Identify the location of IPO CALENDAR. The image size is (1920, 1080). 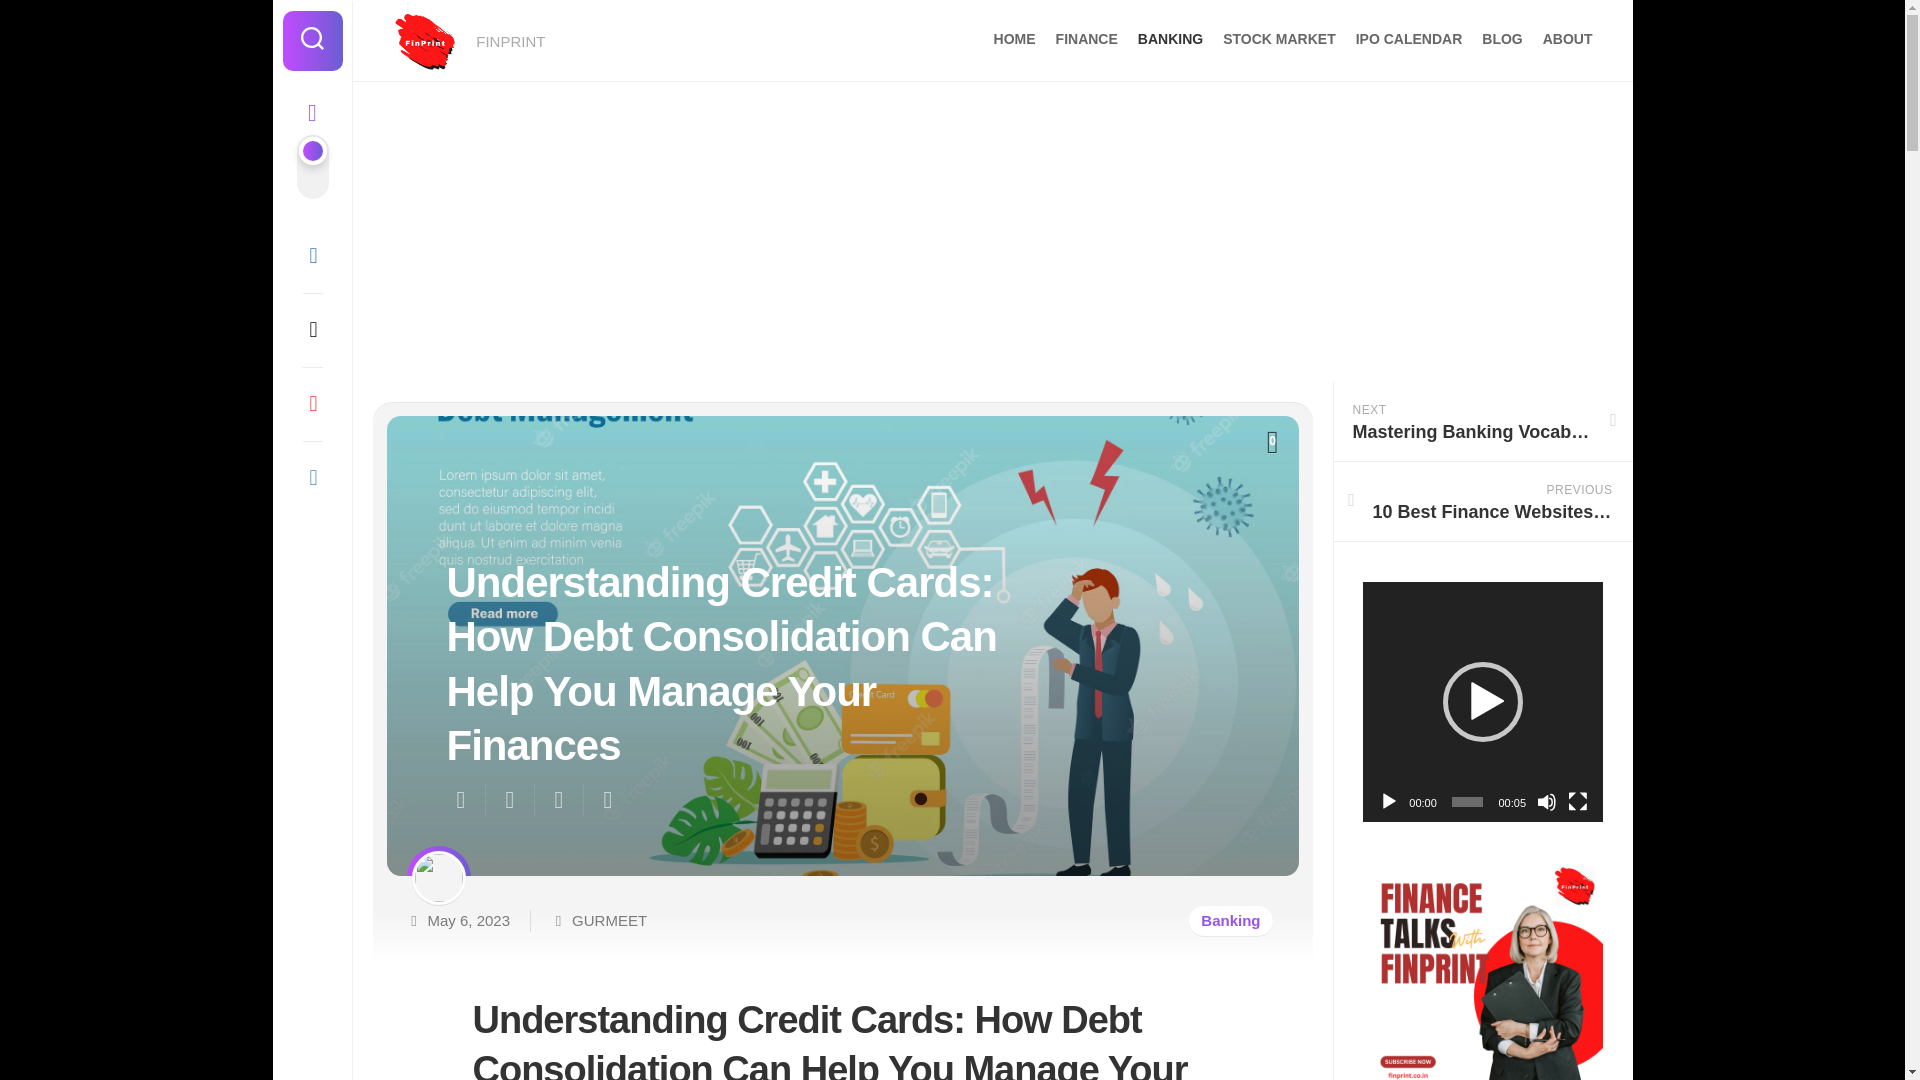
(1409, 38).